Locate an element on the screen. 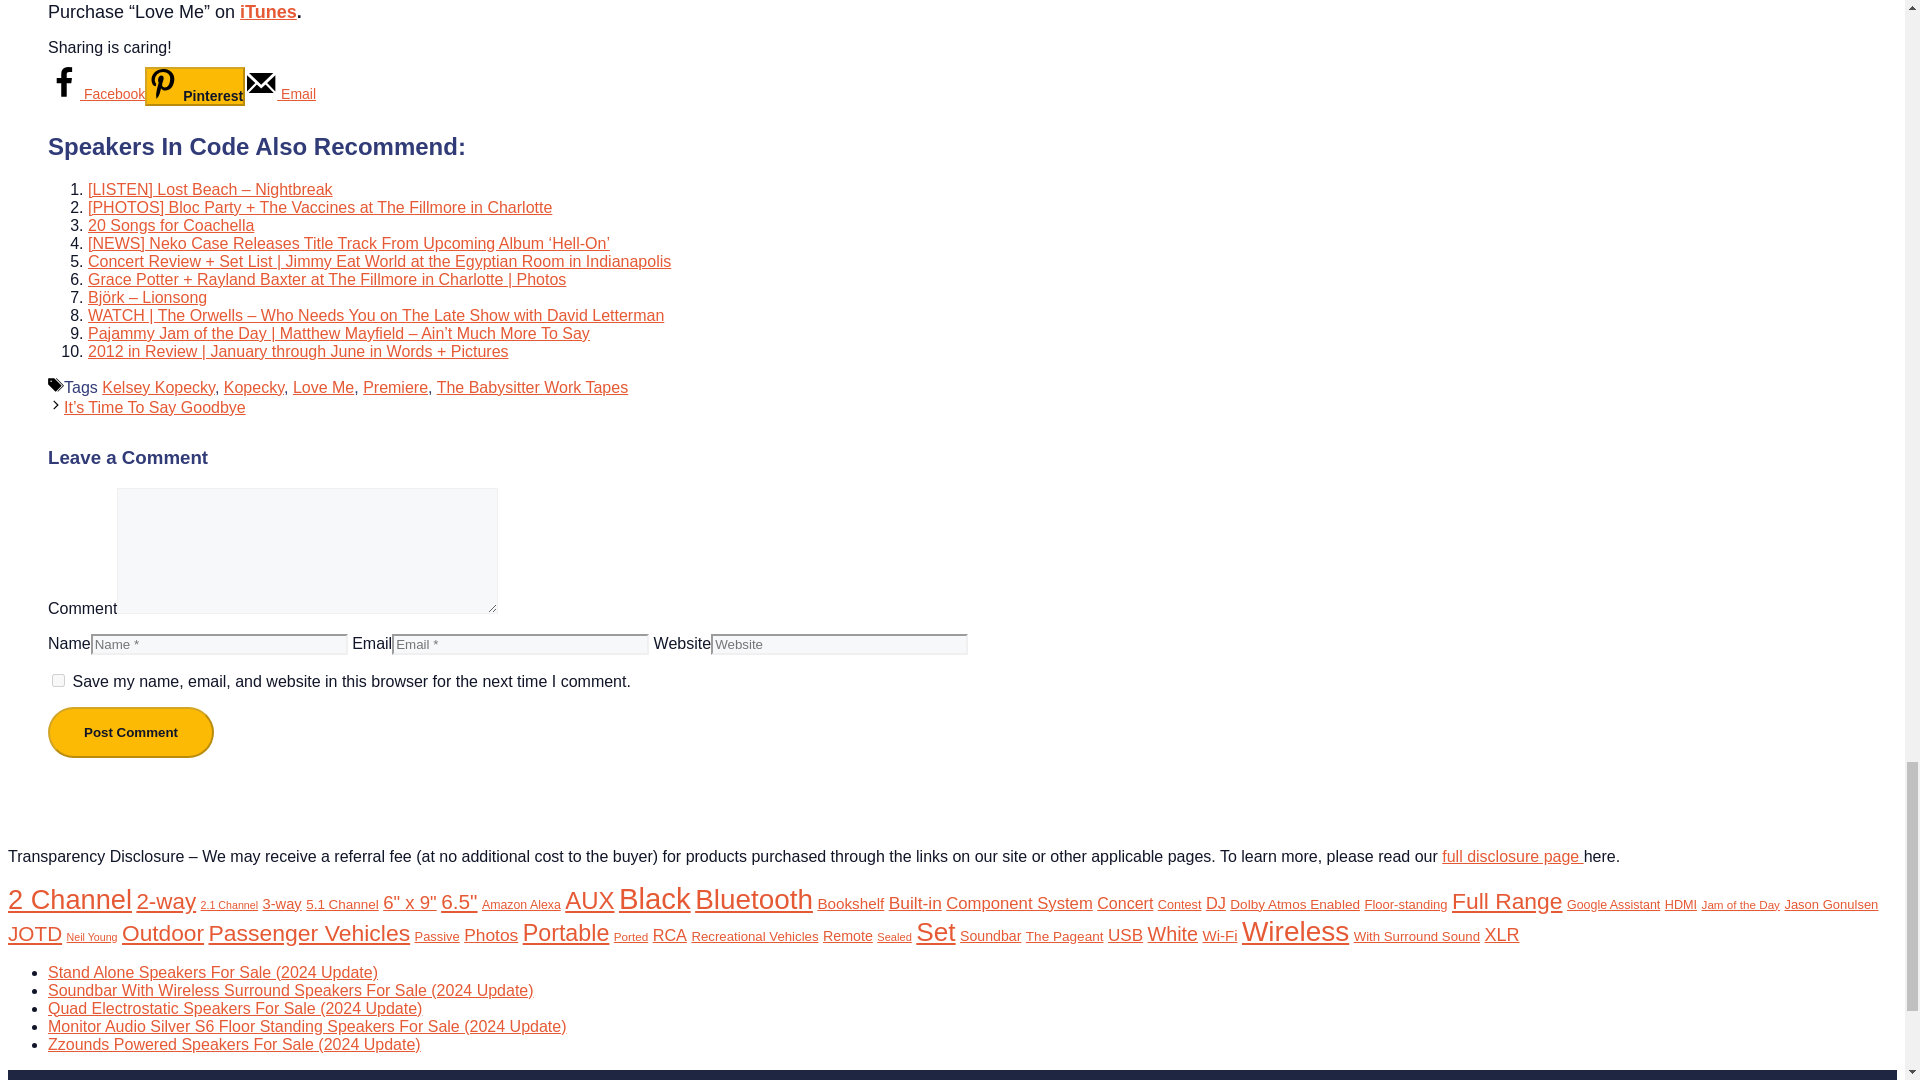 The width and height of the screenshot is (1920, 1080). Love Me is located at coordinates (323, 388).